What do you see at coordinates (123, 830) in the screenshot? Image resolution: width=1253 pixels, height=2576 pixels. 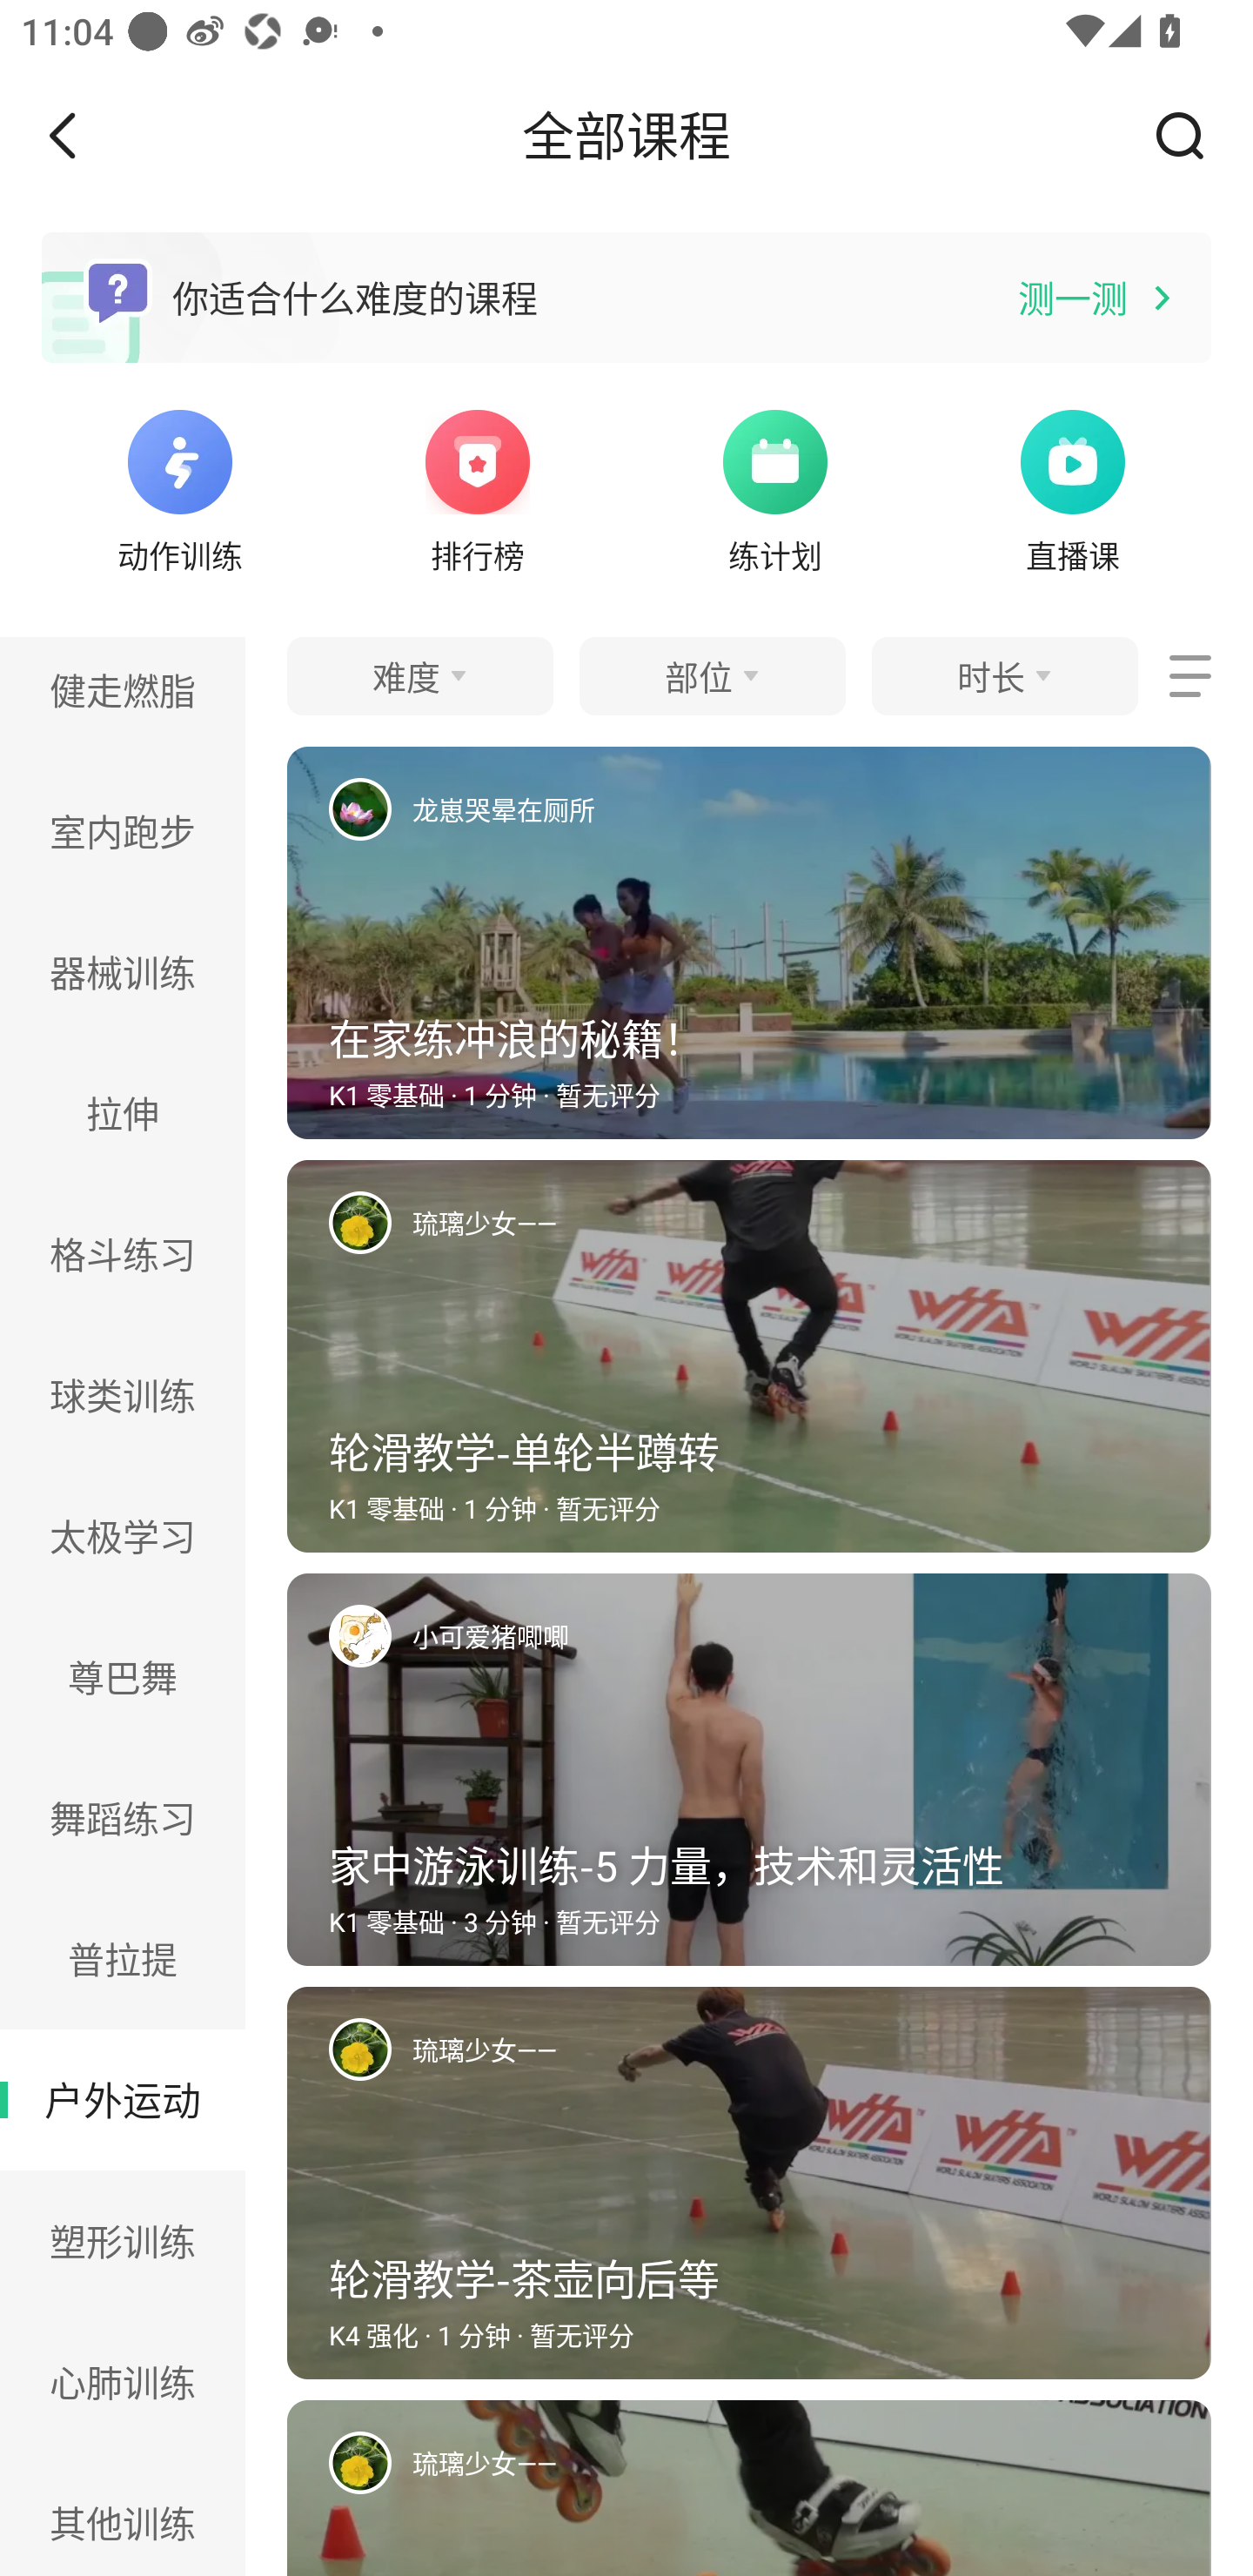 I see `室内跑步` at bounding box center [123, 830].